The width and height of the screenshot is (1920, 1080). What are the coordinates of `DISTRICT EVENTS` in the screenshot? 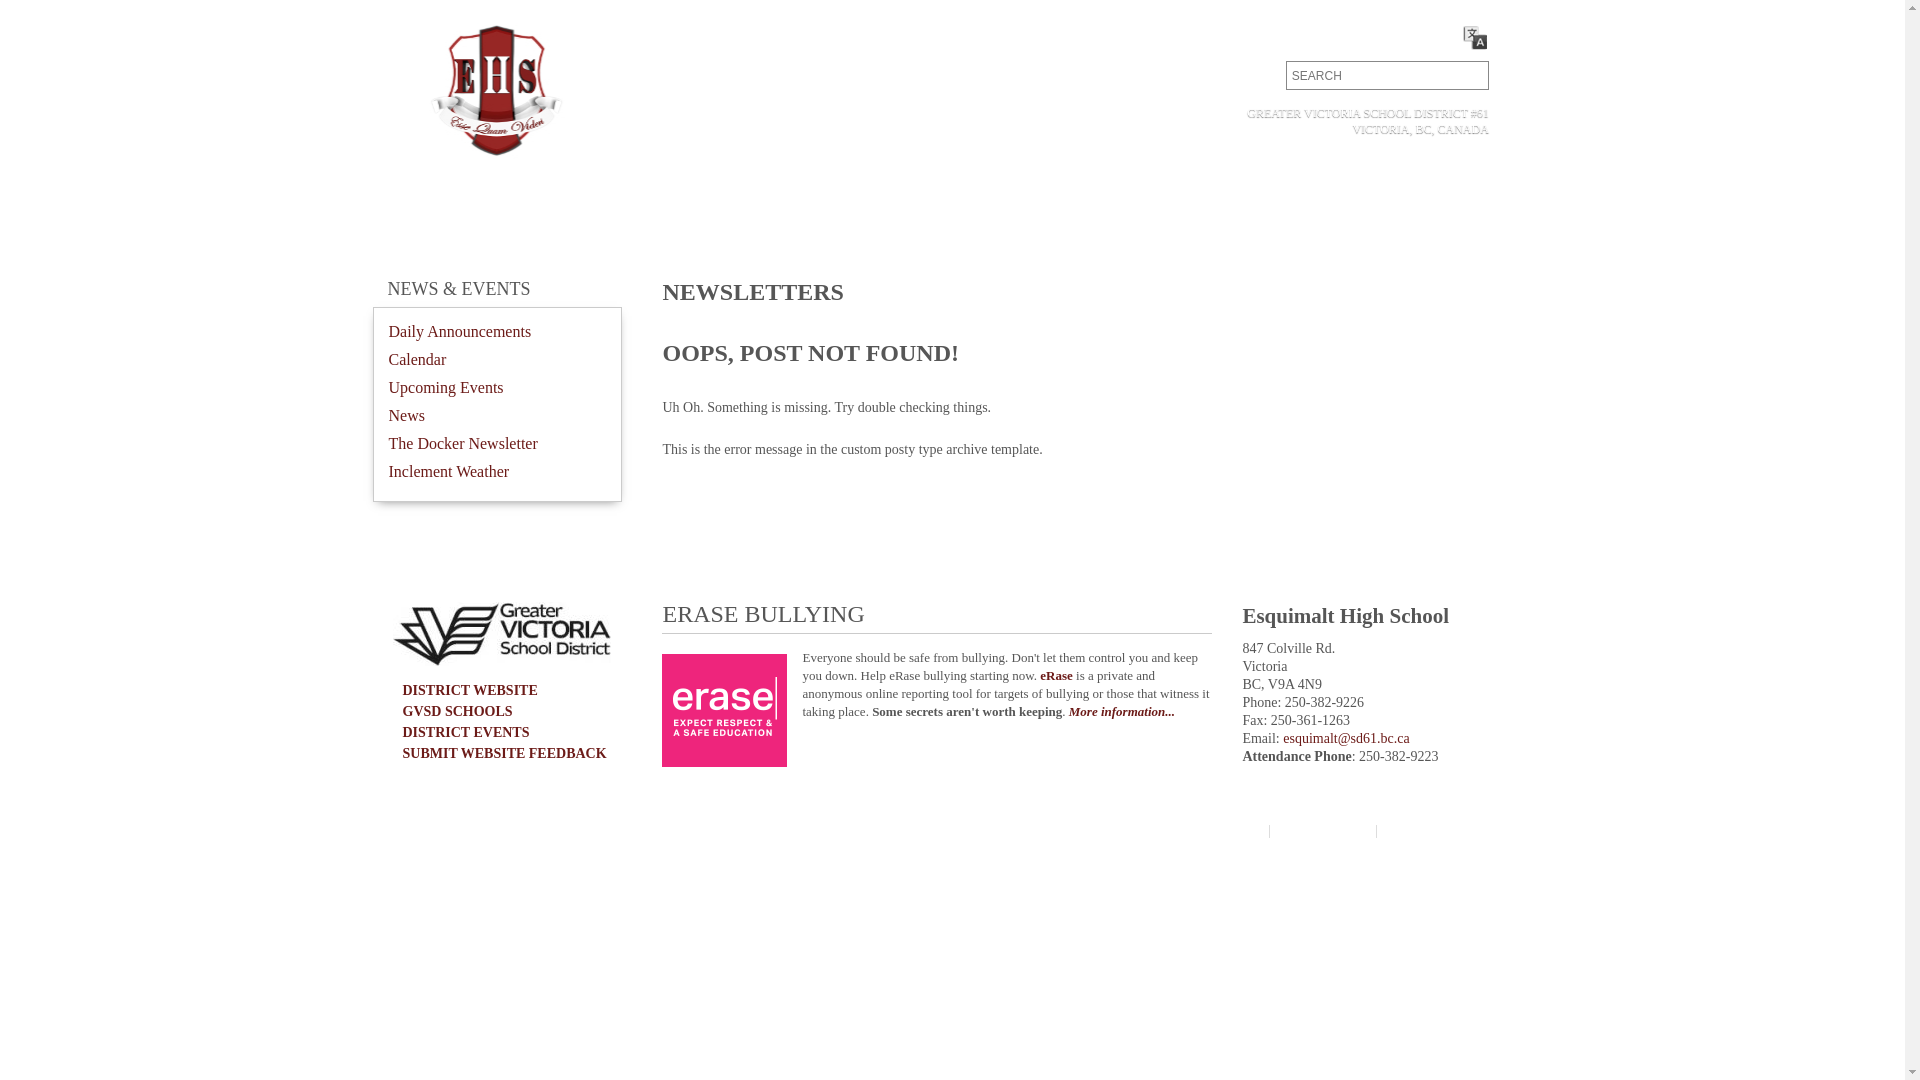 It's located at (466, 732).